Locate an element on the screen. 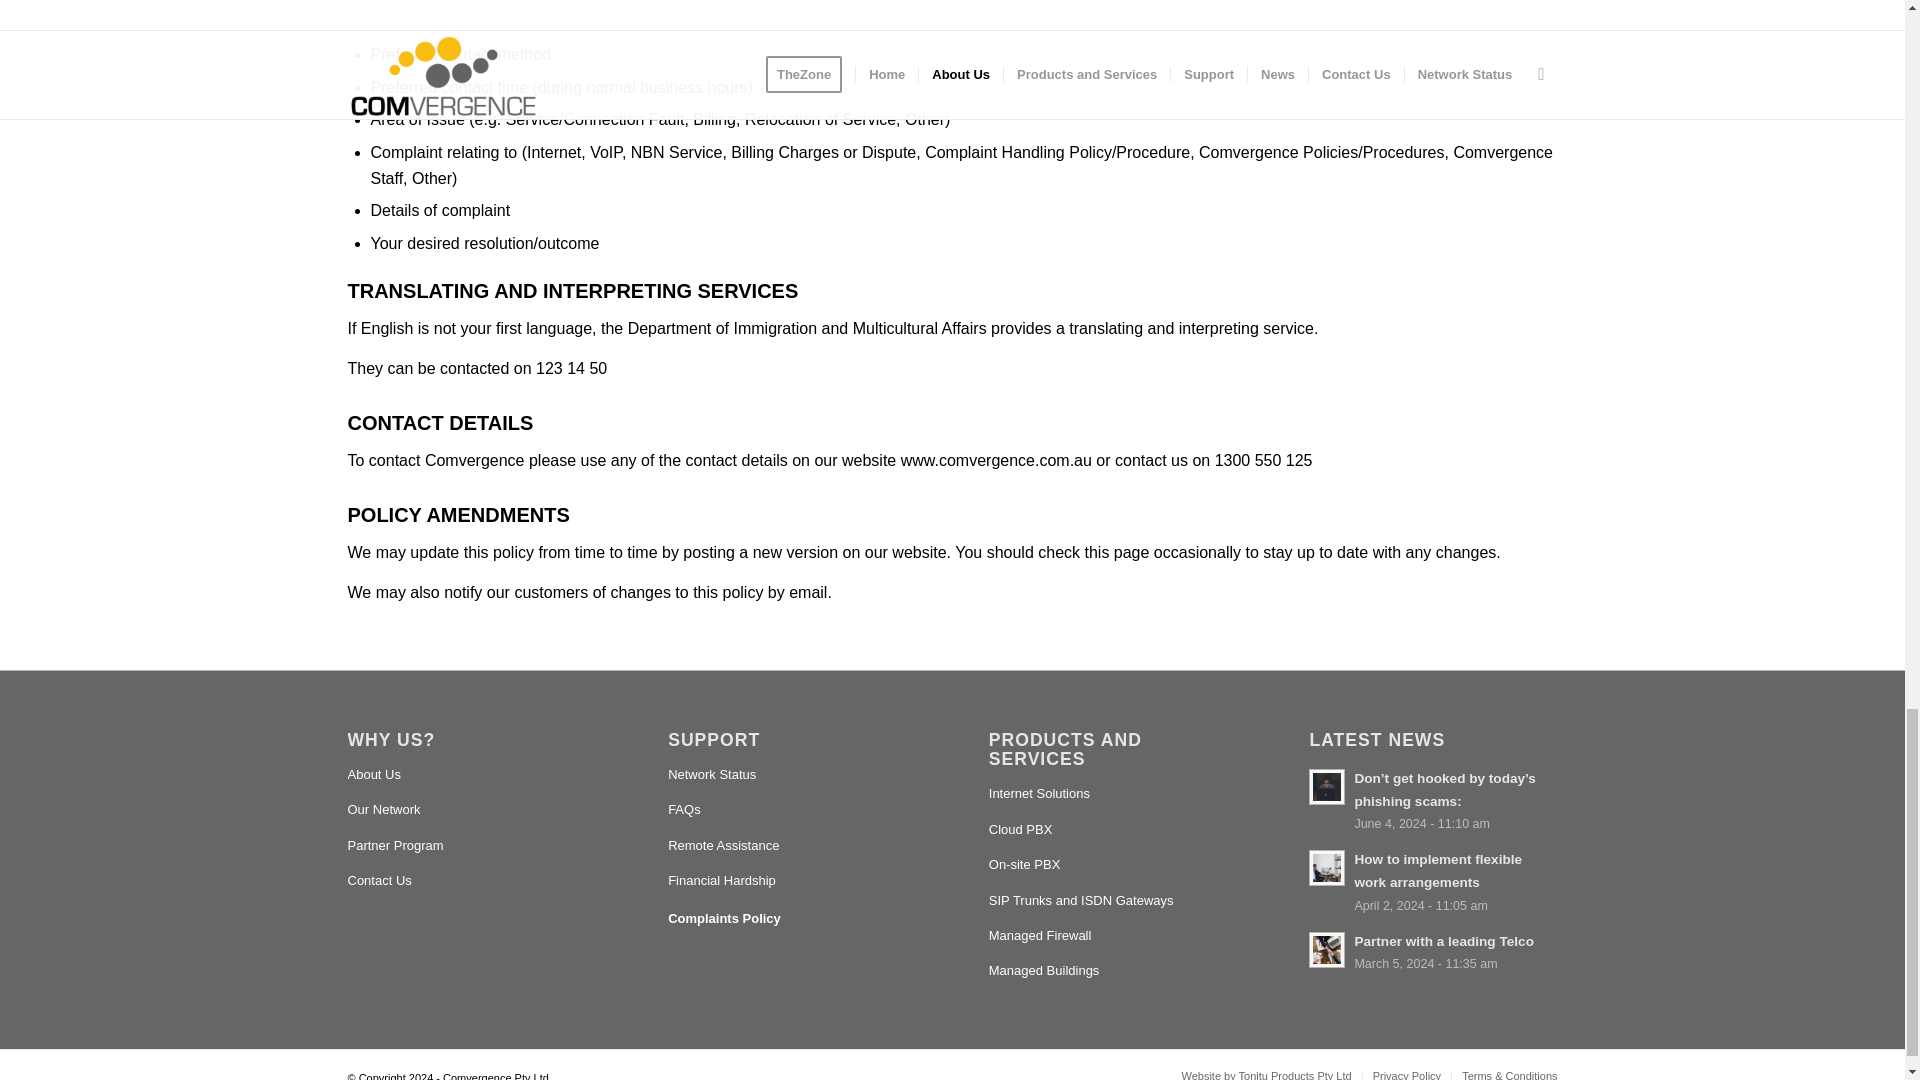  Partner Program is located at coordinates (471, 846).